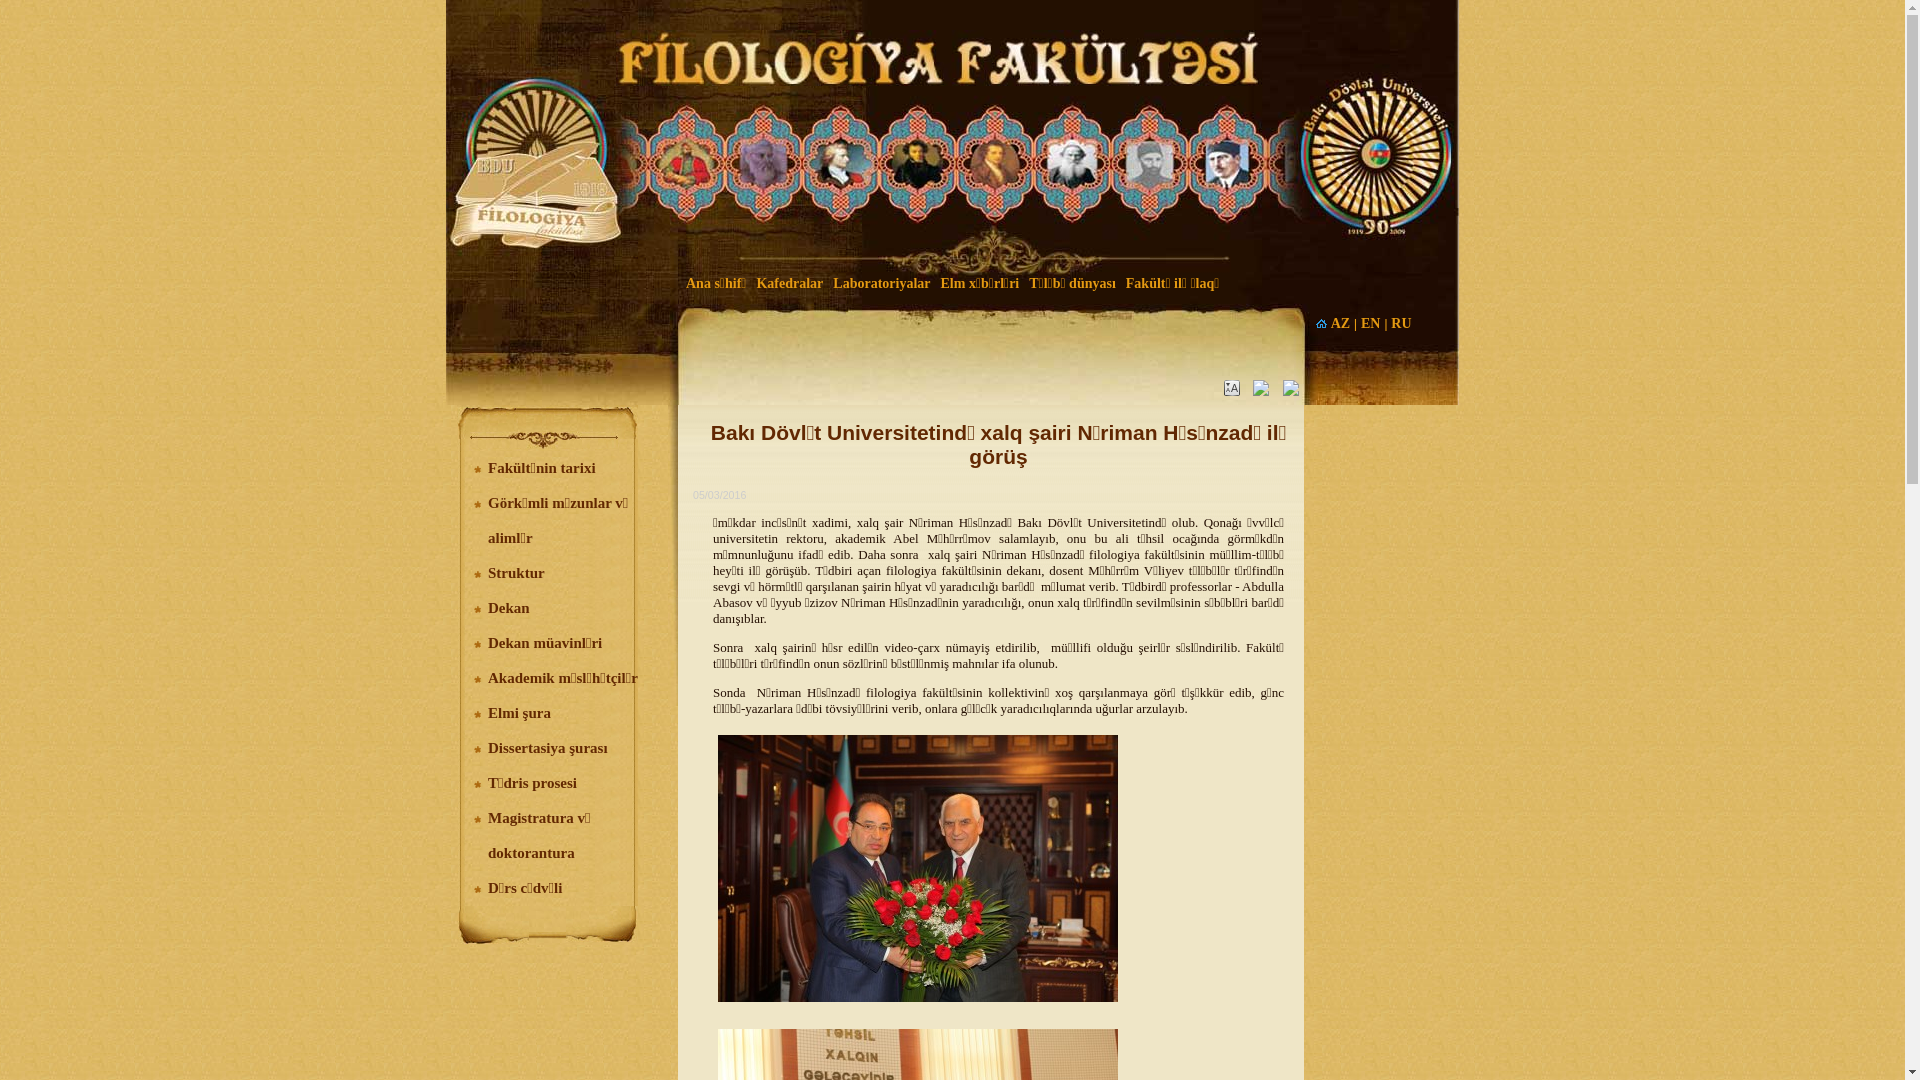  Describe the element at coordinates (1340, 324) in the screenshot. I see `AZ` at that location.